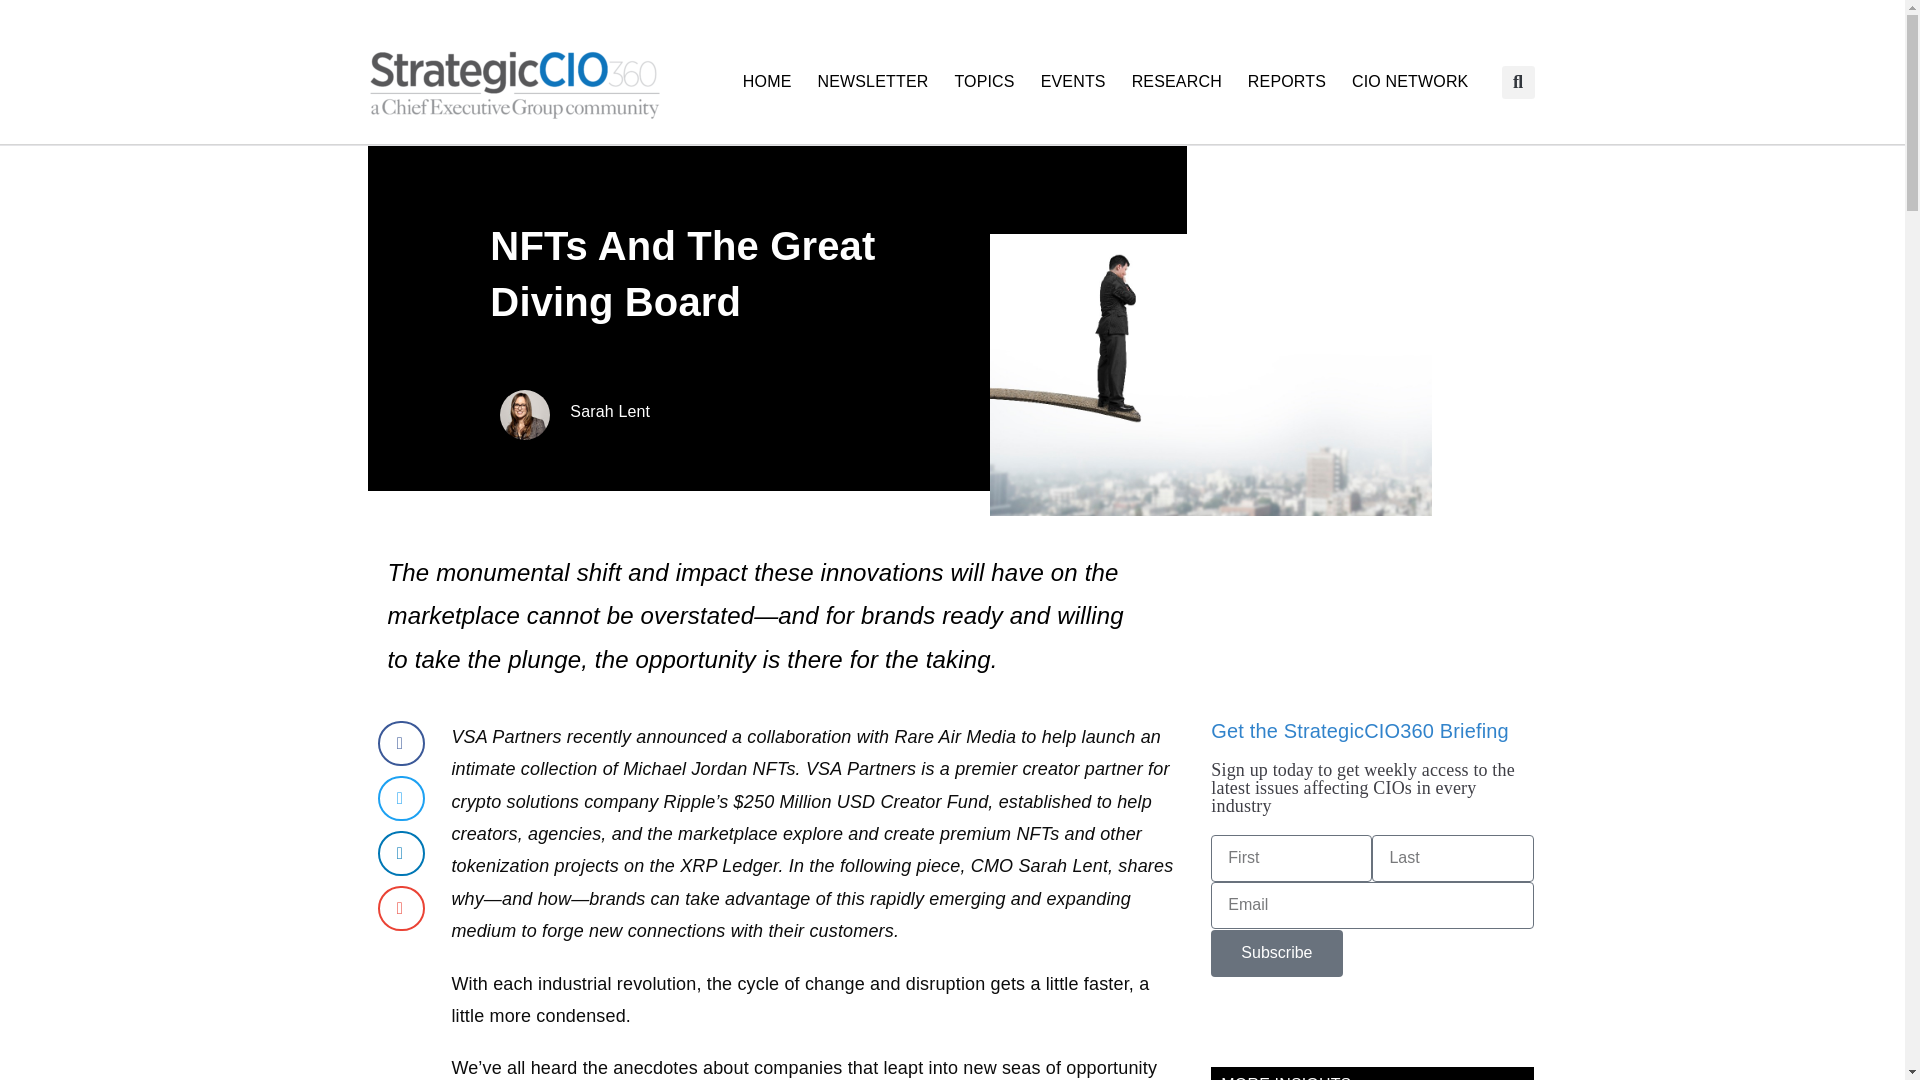 The width and height of the screenshot is (1920, 1080). Describe the element at coordinates (1286, 82) in the screenshot. I see `REPORTS` at that location.